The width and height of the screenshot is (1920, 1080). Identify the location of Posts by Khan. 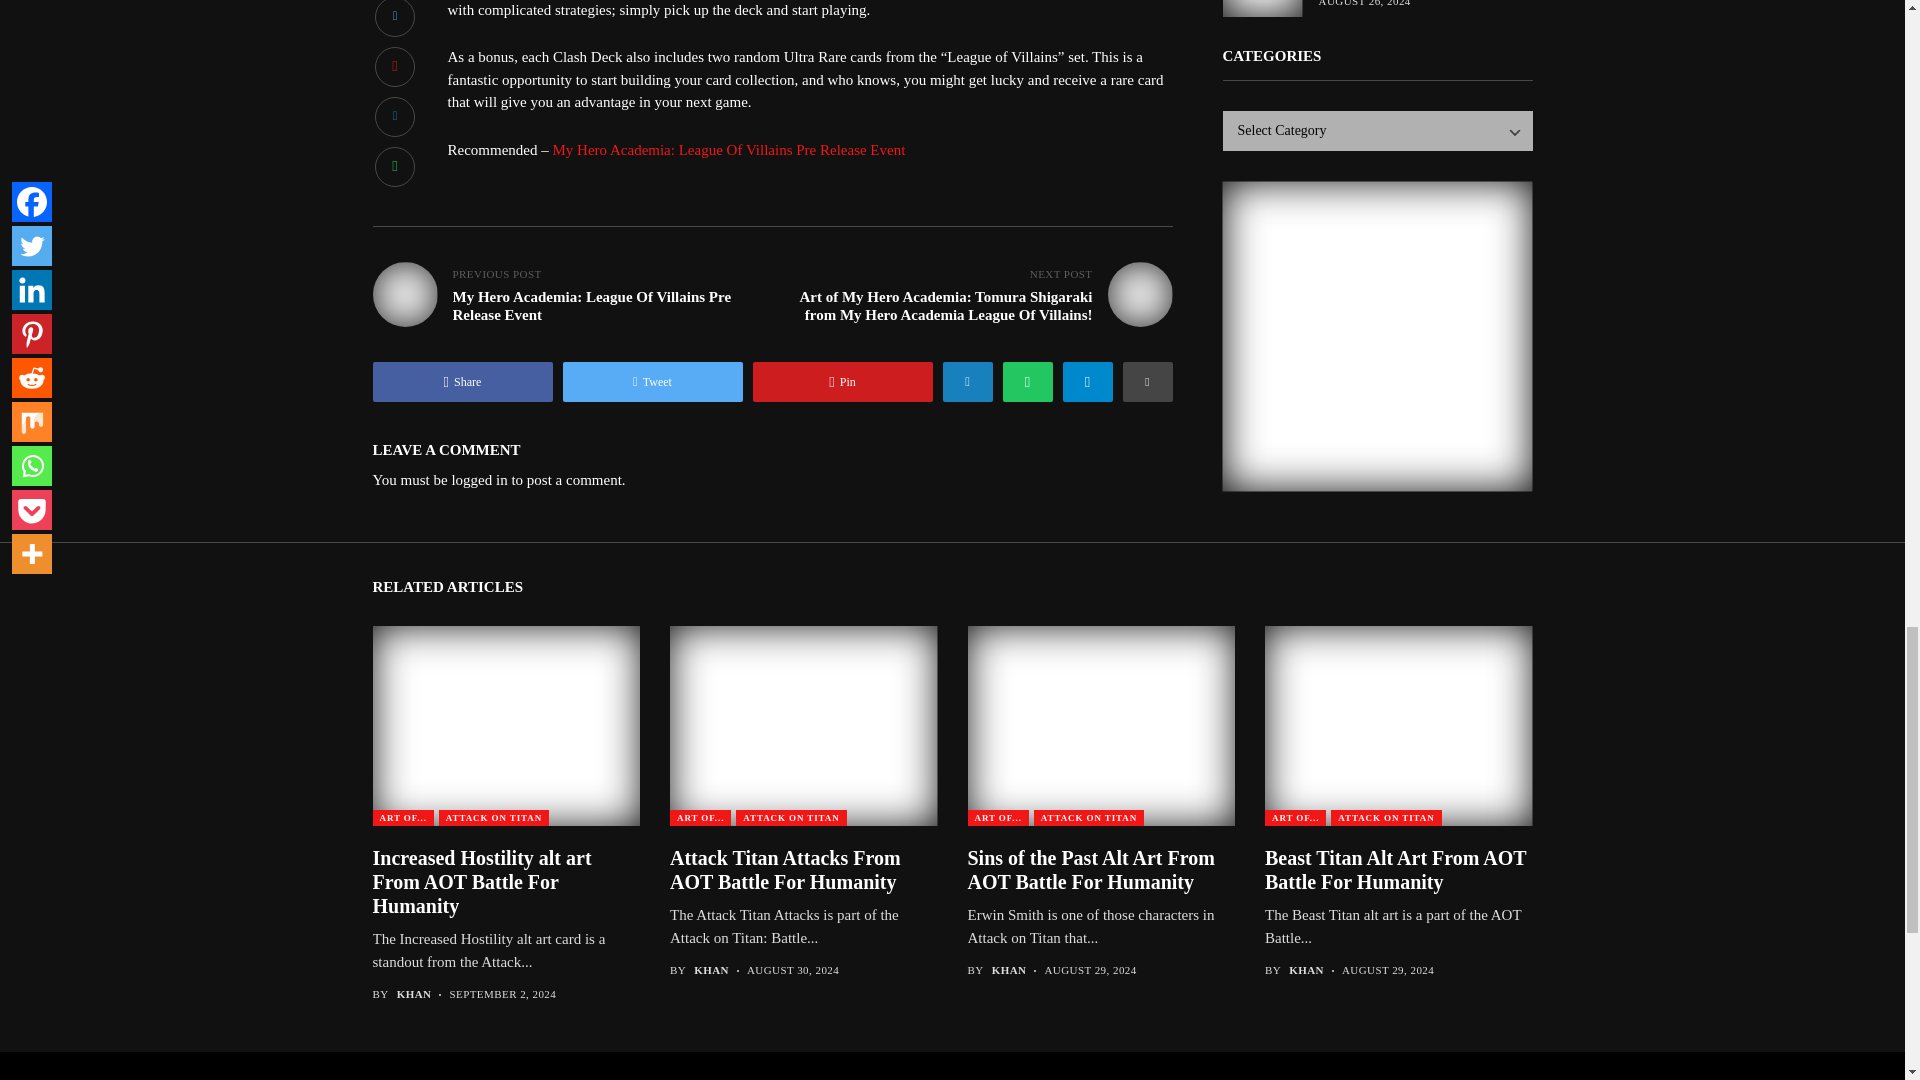
(414, 994).